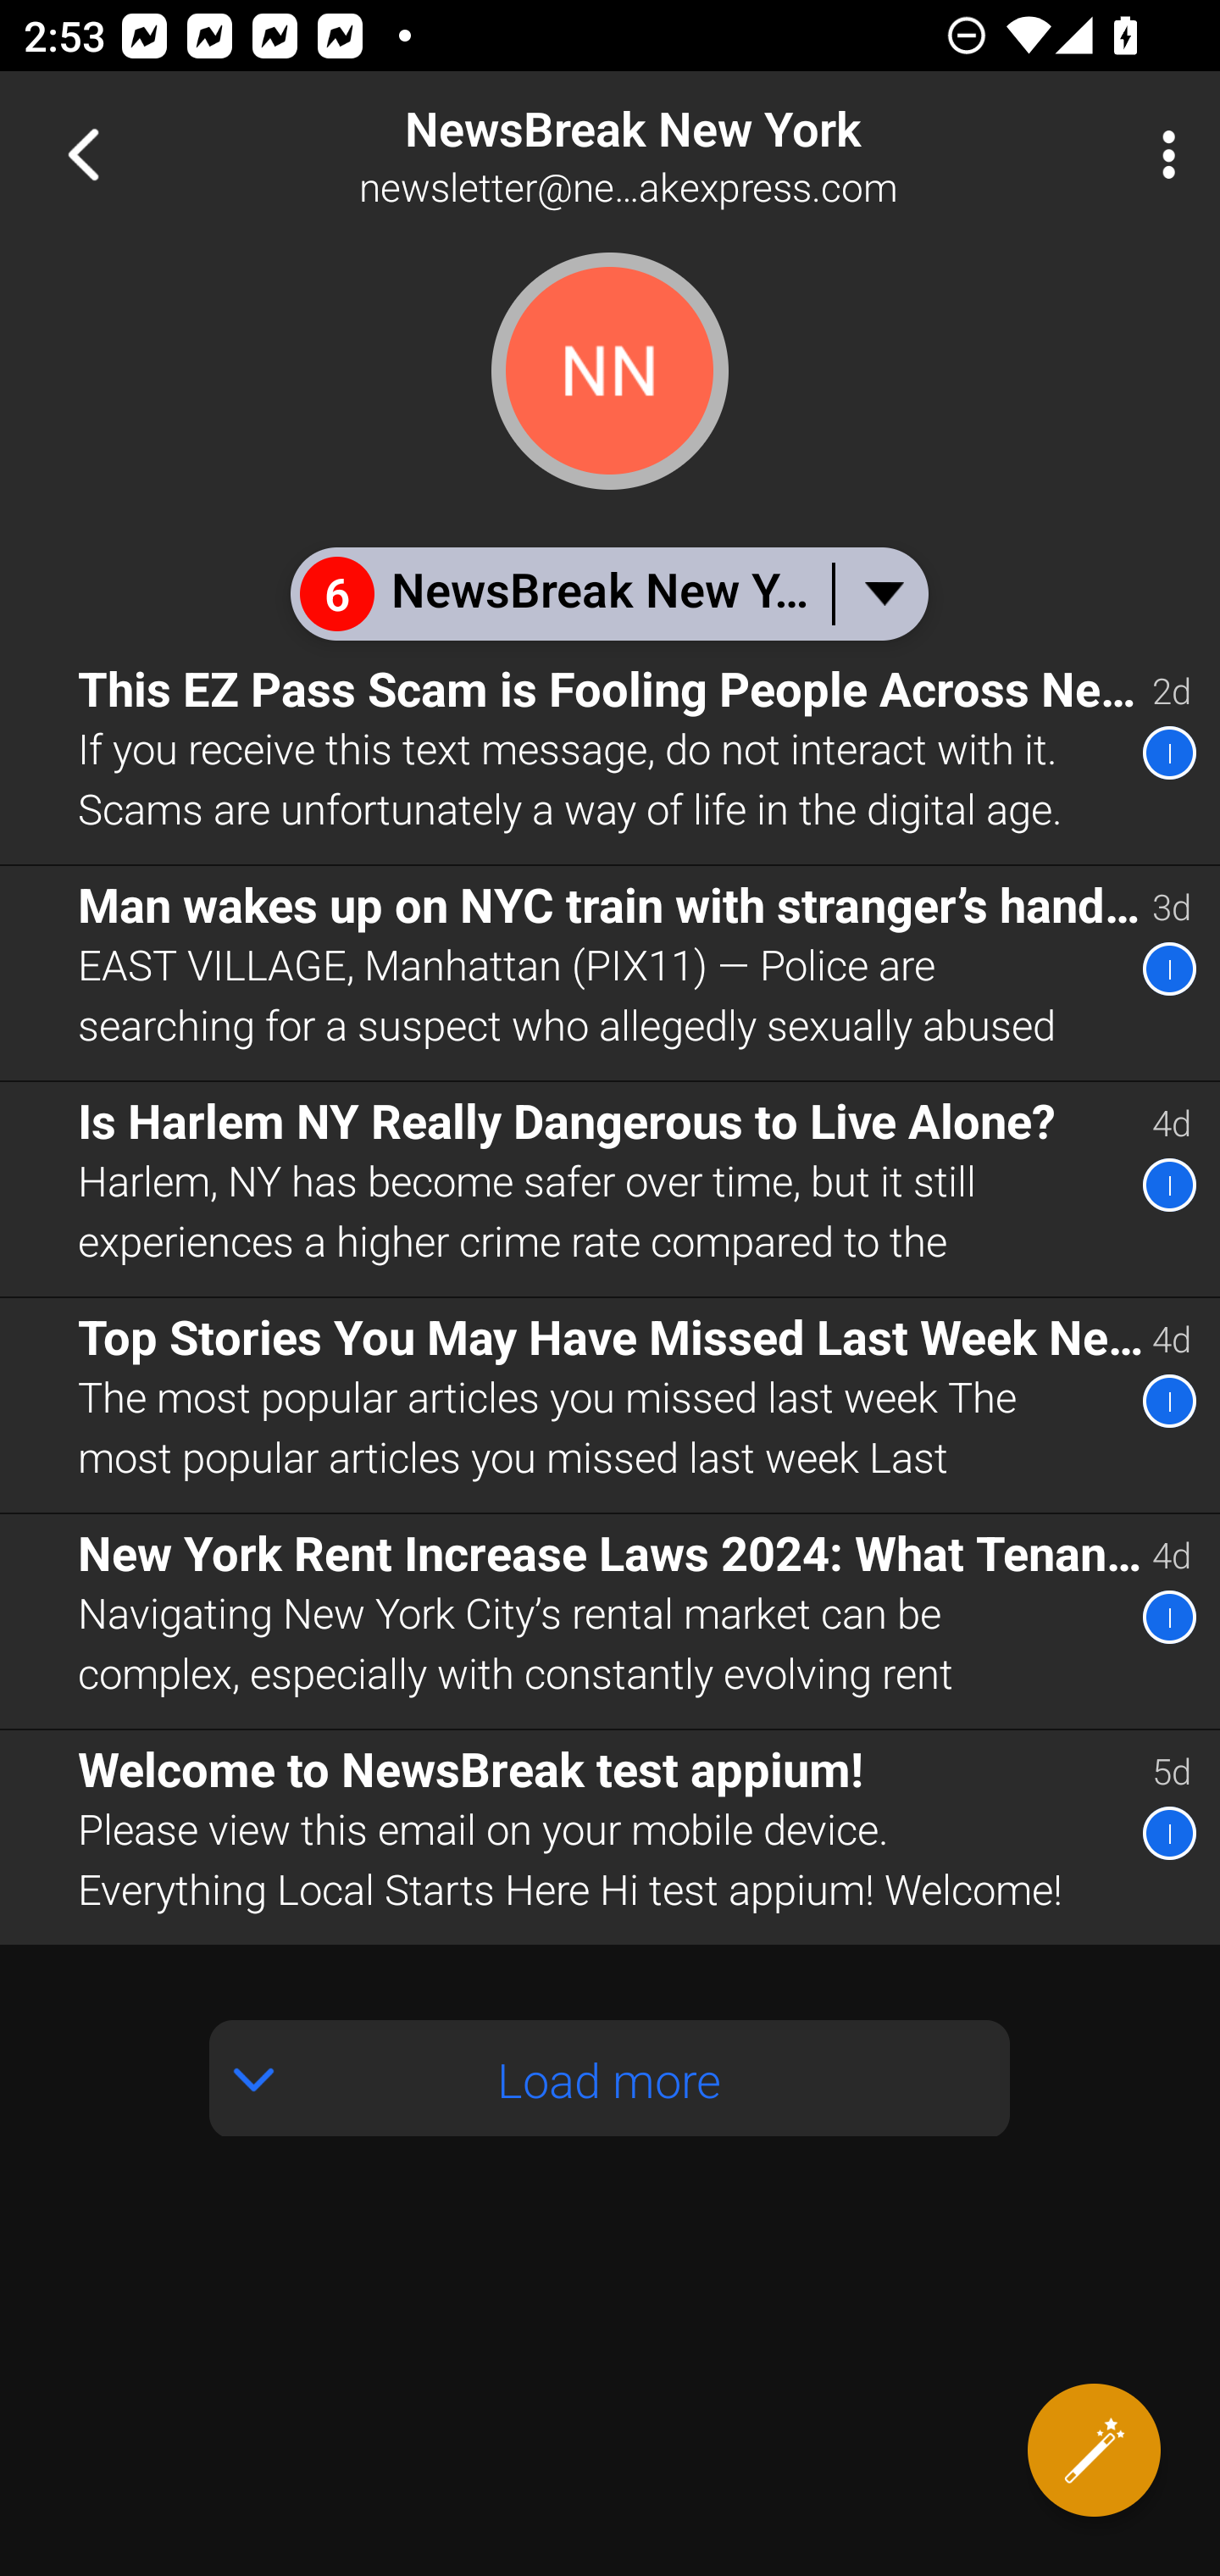  Describe the element at coordinates (610, 2078) in the screenshot. I see `Load more` at that location.